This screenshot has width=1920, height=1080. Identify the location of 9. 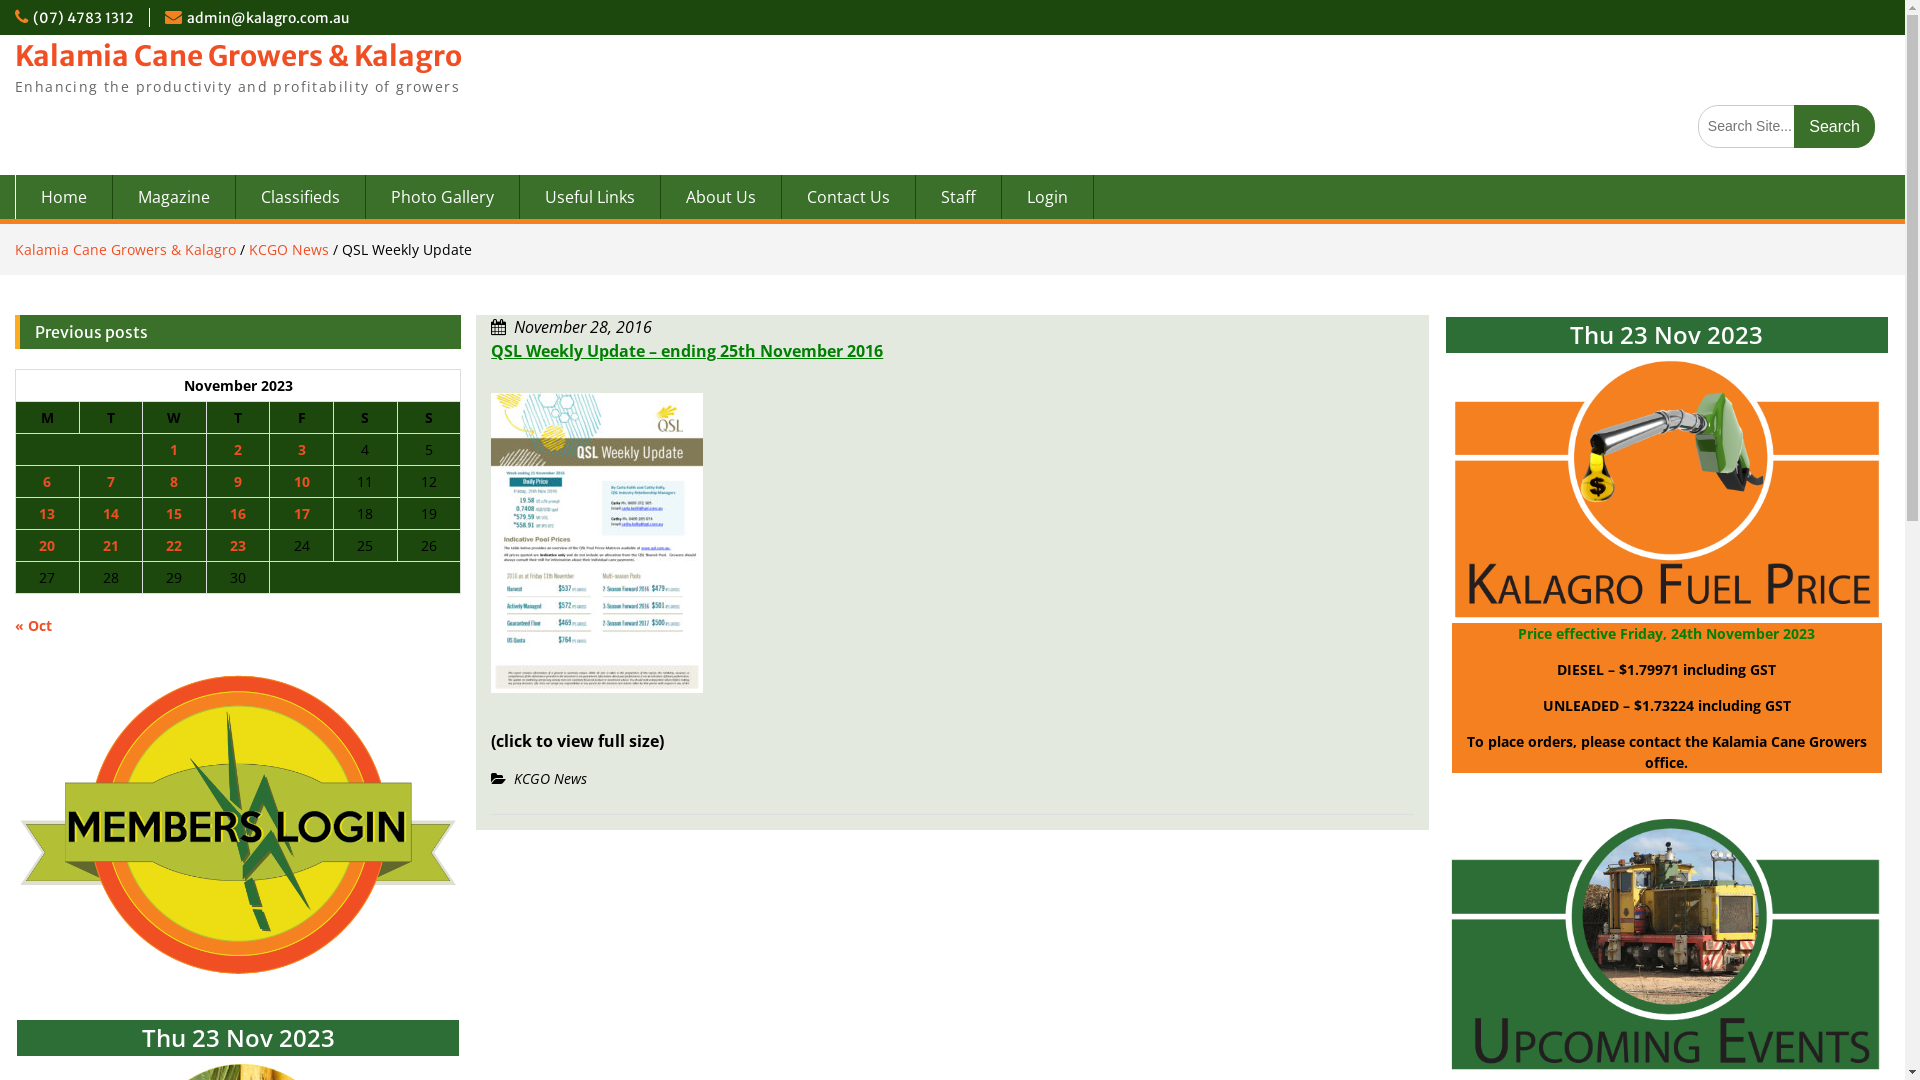
(238, 482).